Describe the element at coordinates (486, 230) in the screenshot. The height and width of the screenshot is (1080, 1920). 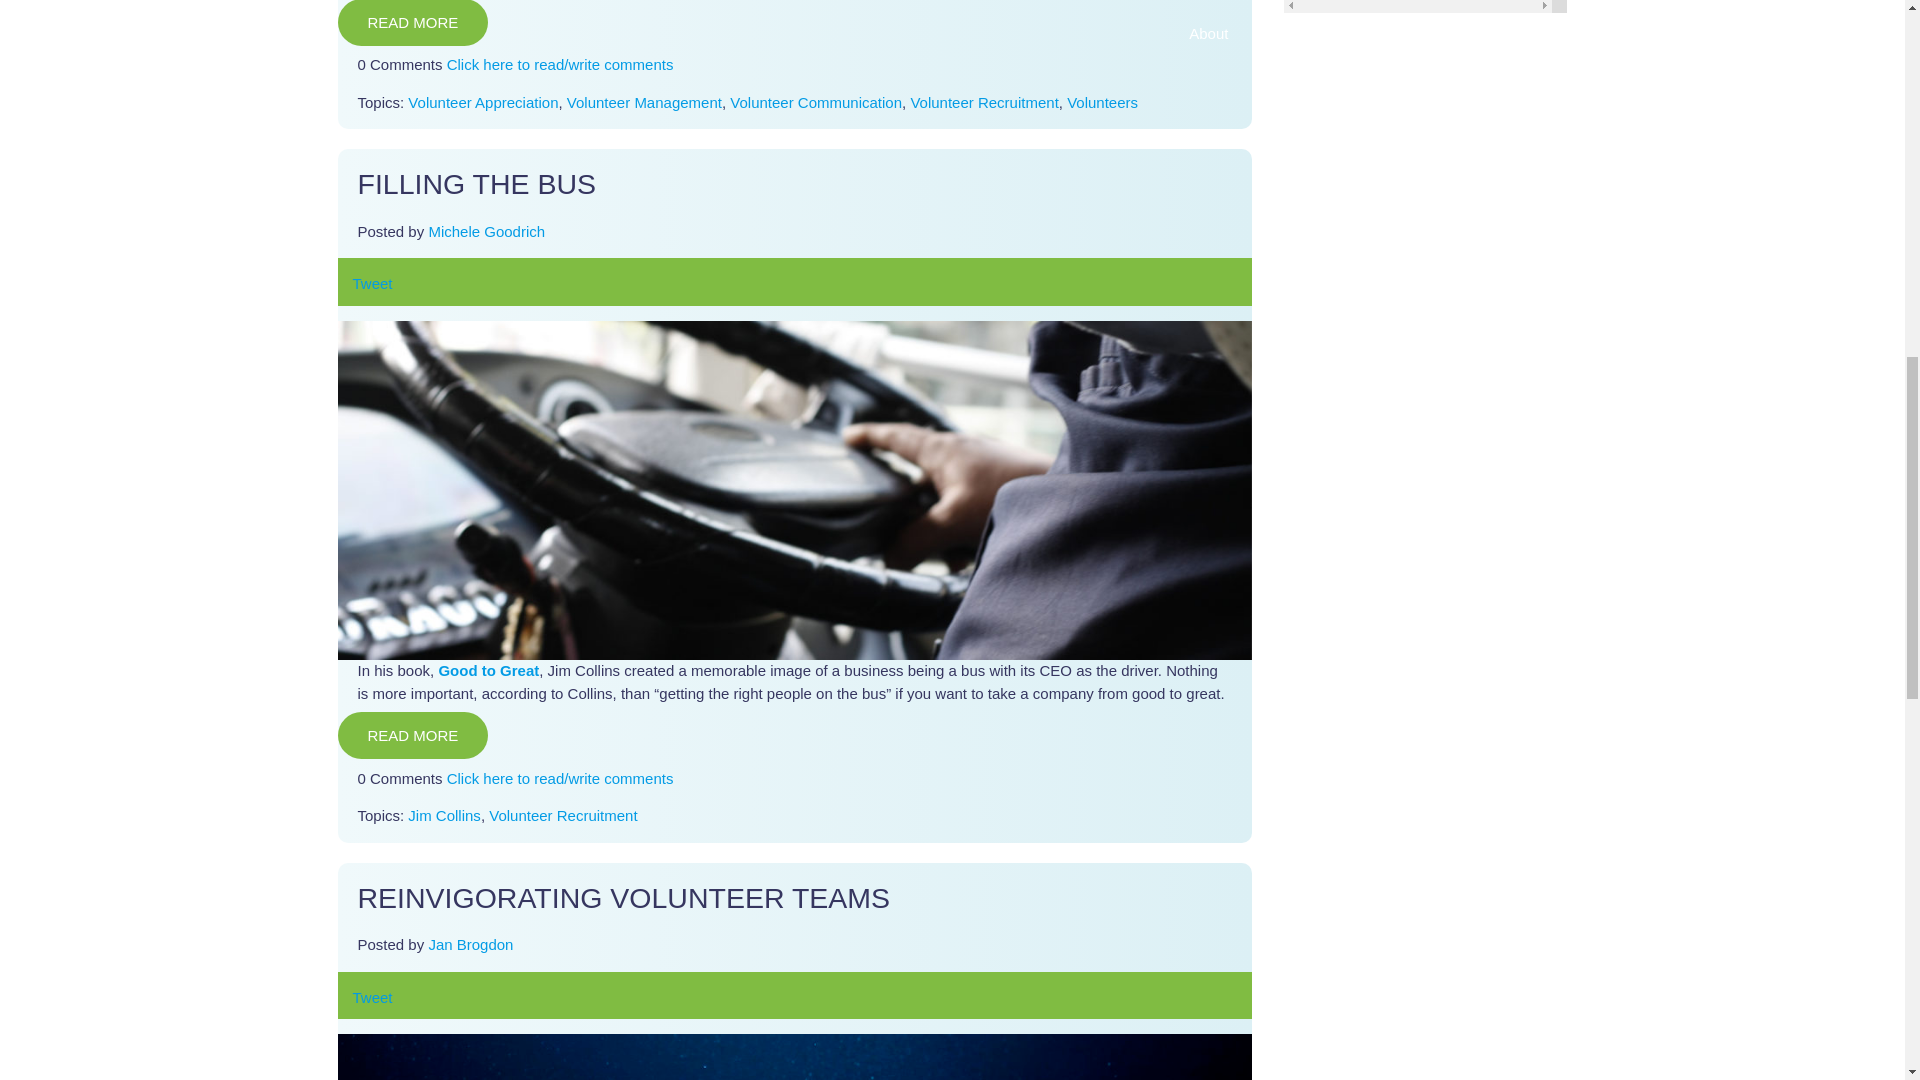
I see `Michele Goodrich` at that location.